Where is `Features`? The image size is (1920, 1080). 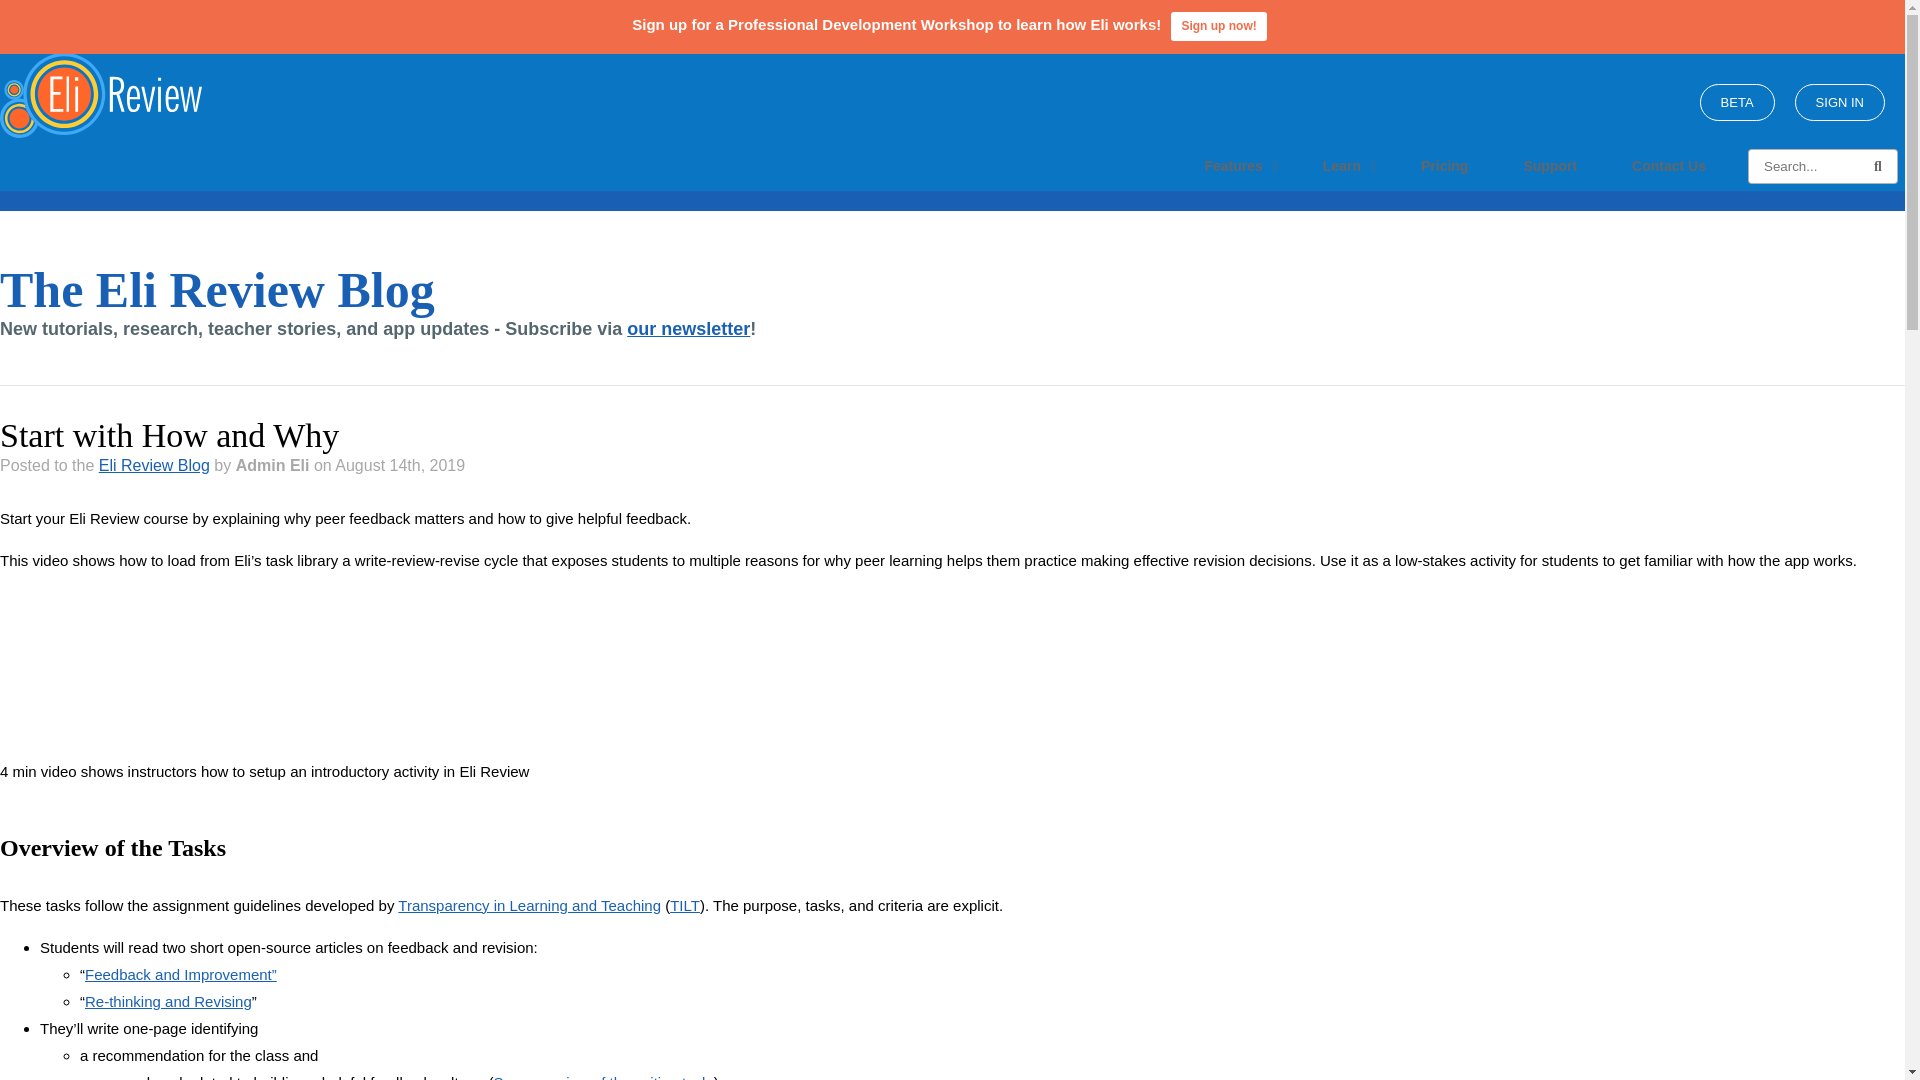
Features is located at coordinates (1235, 166).